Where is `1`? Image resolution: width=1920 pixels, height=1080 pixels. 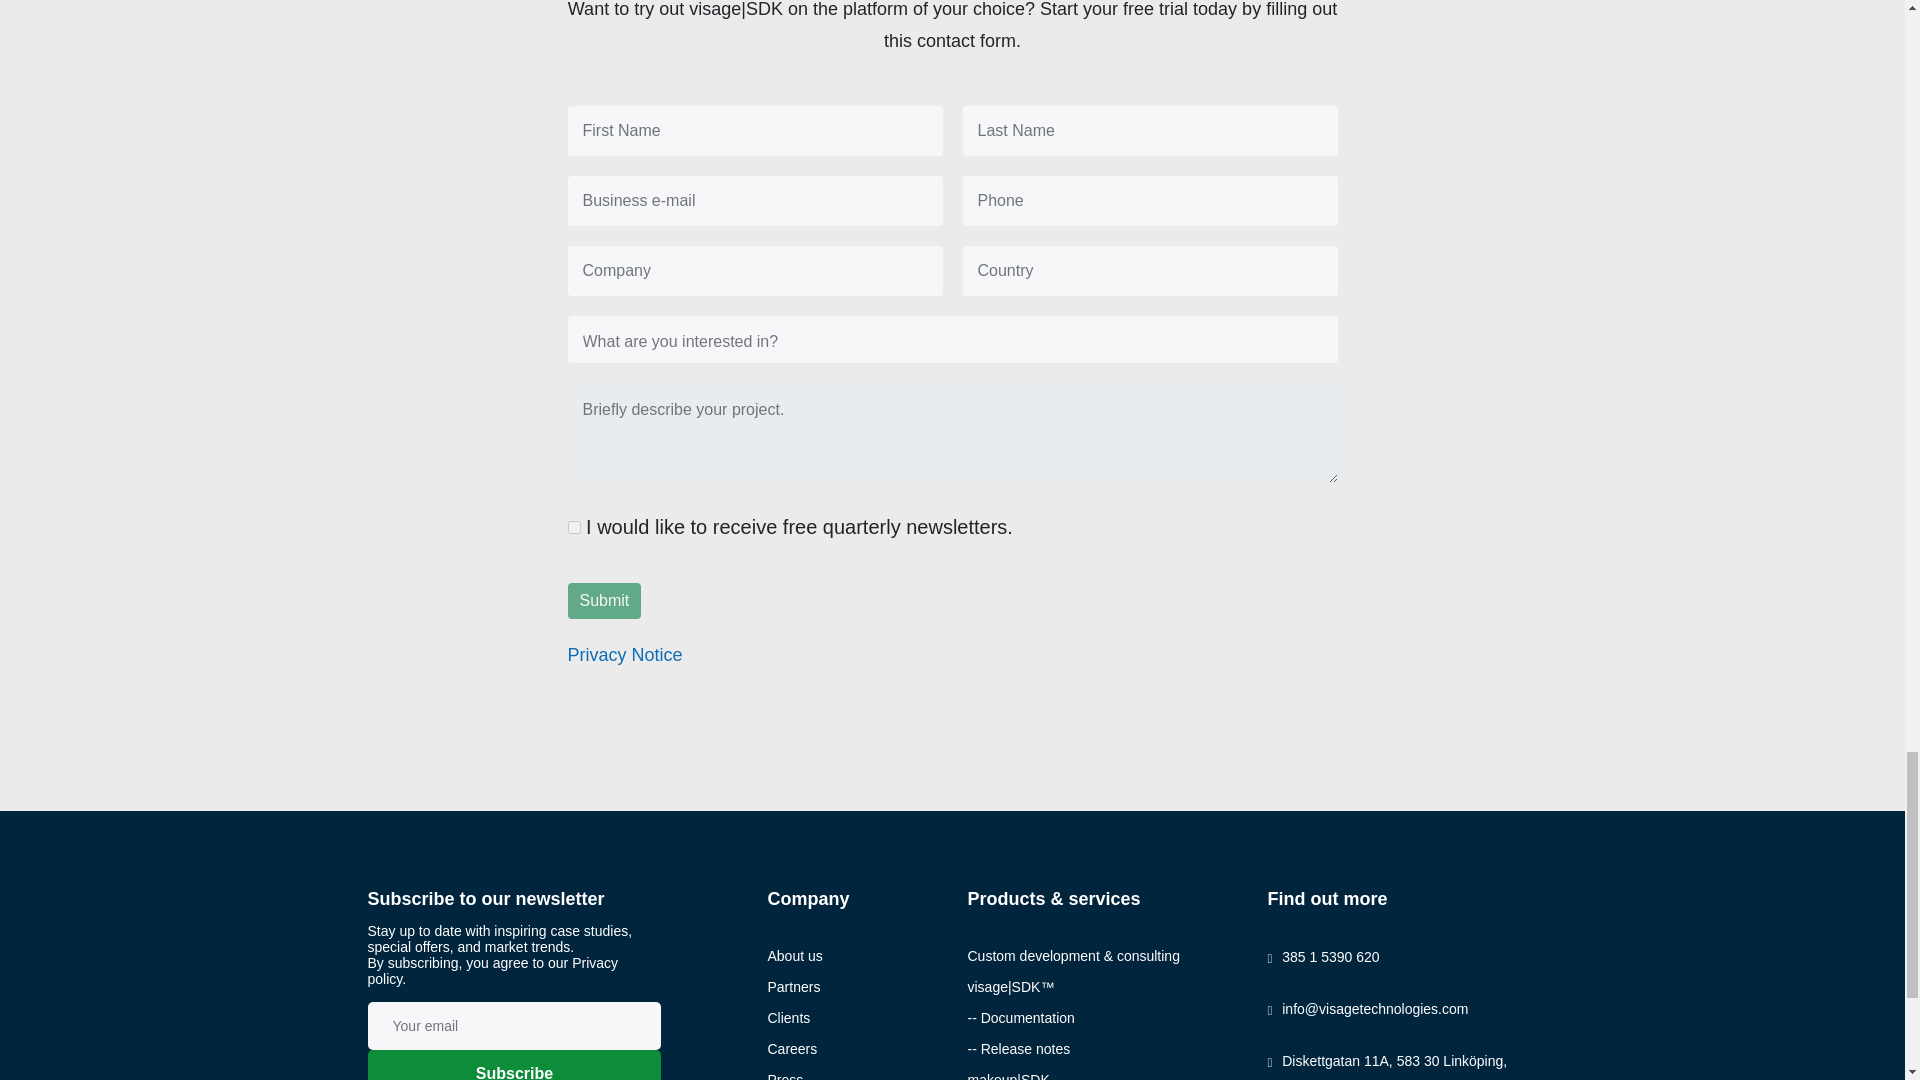 1 is located at coordinates (574, 526).